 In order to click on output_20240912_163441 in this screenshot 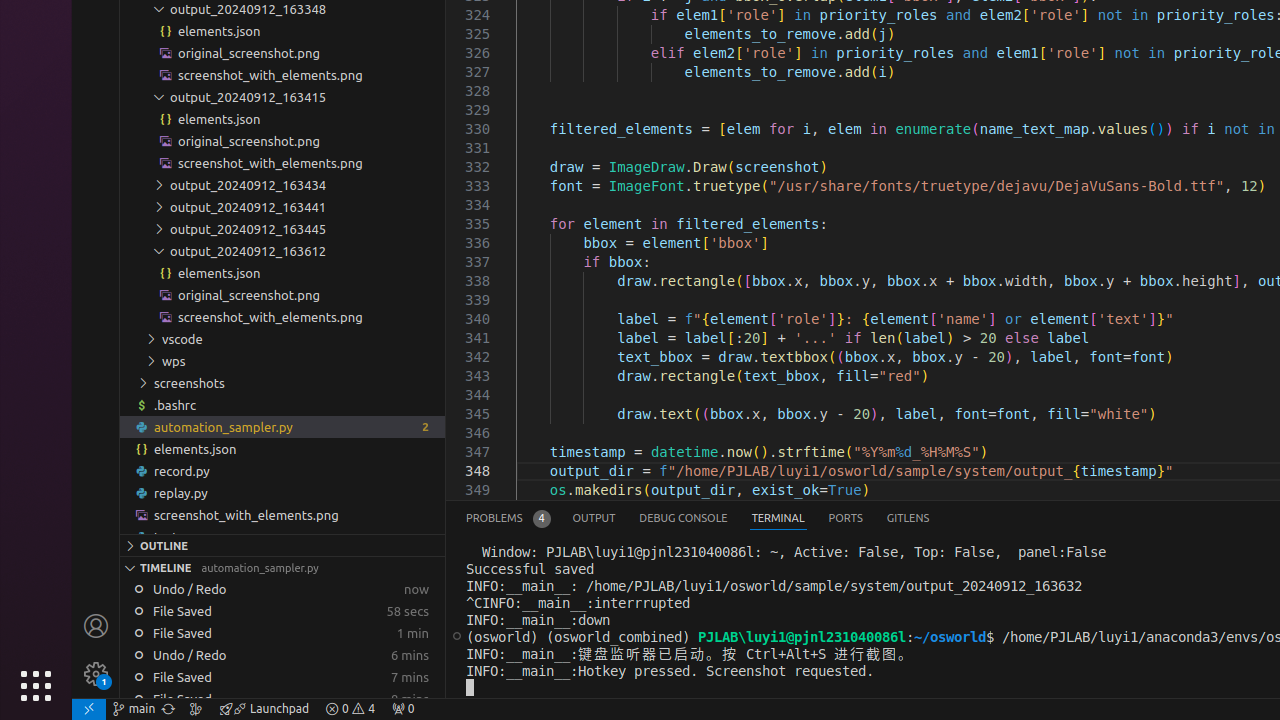, I will do `click(282, 206)`.